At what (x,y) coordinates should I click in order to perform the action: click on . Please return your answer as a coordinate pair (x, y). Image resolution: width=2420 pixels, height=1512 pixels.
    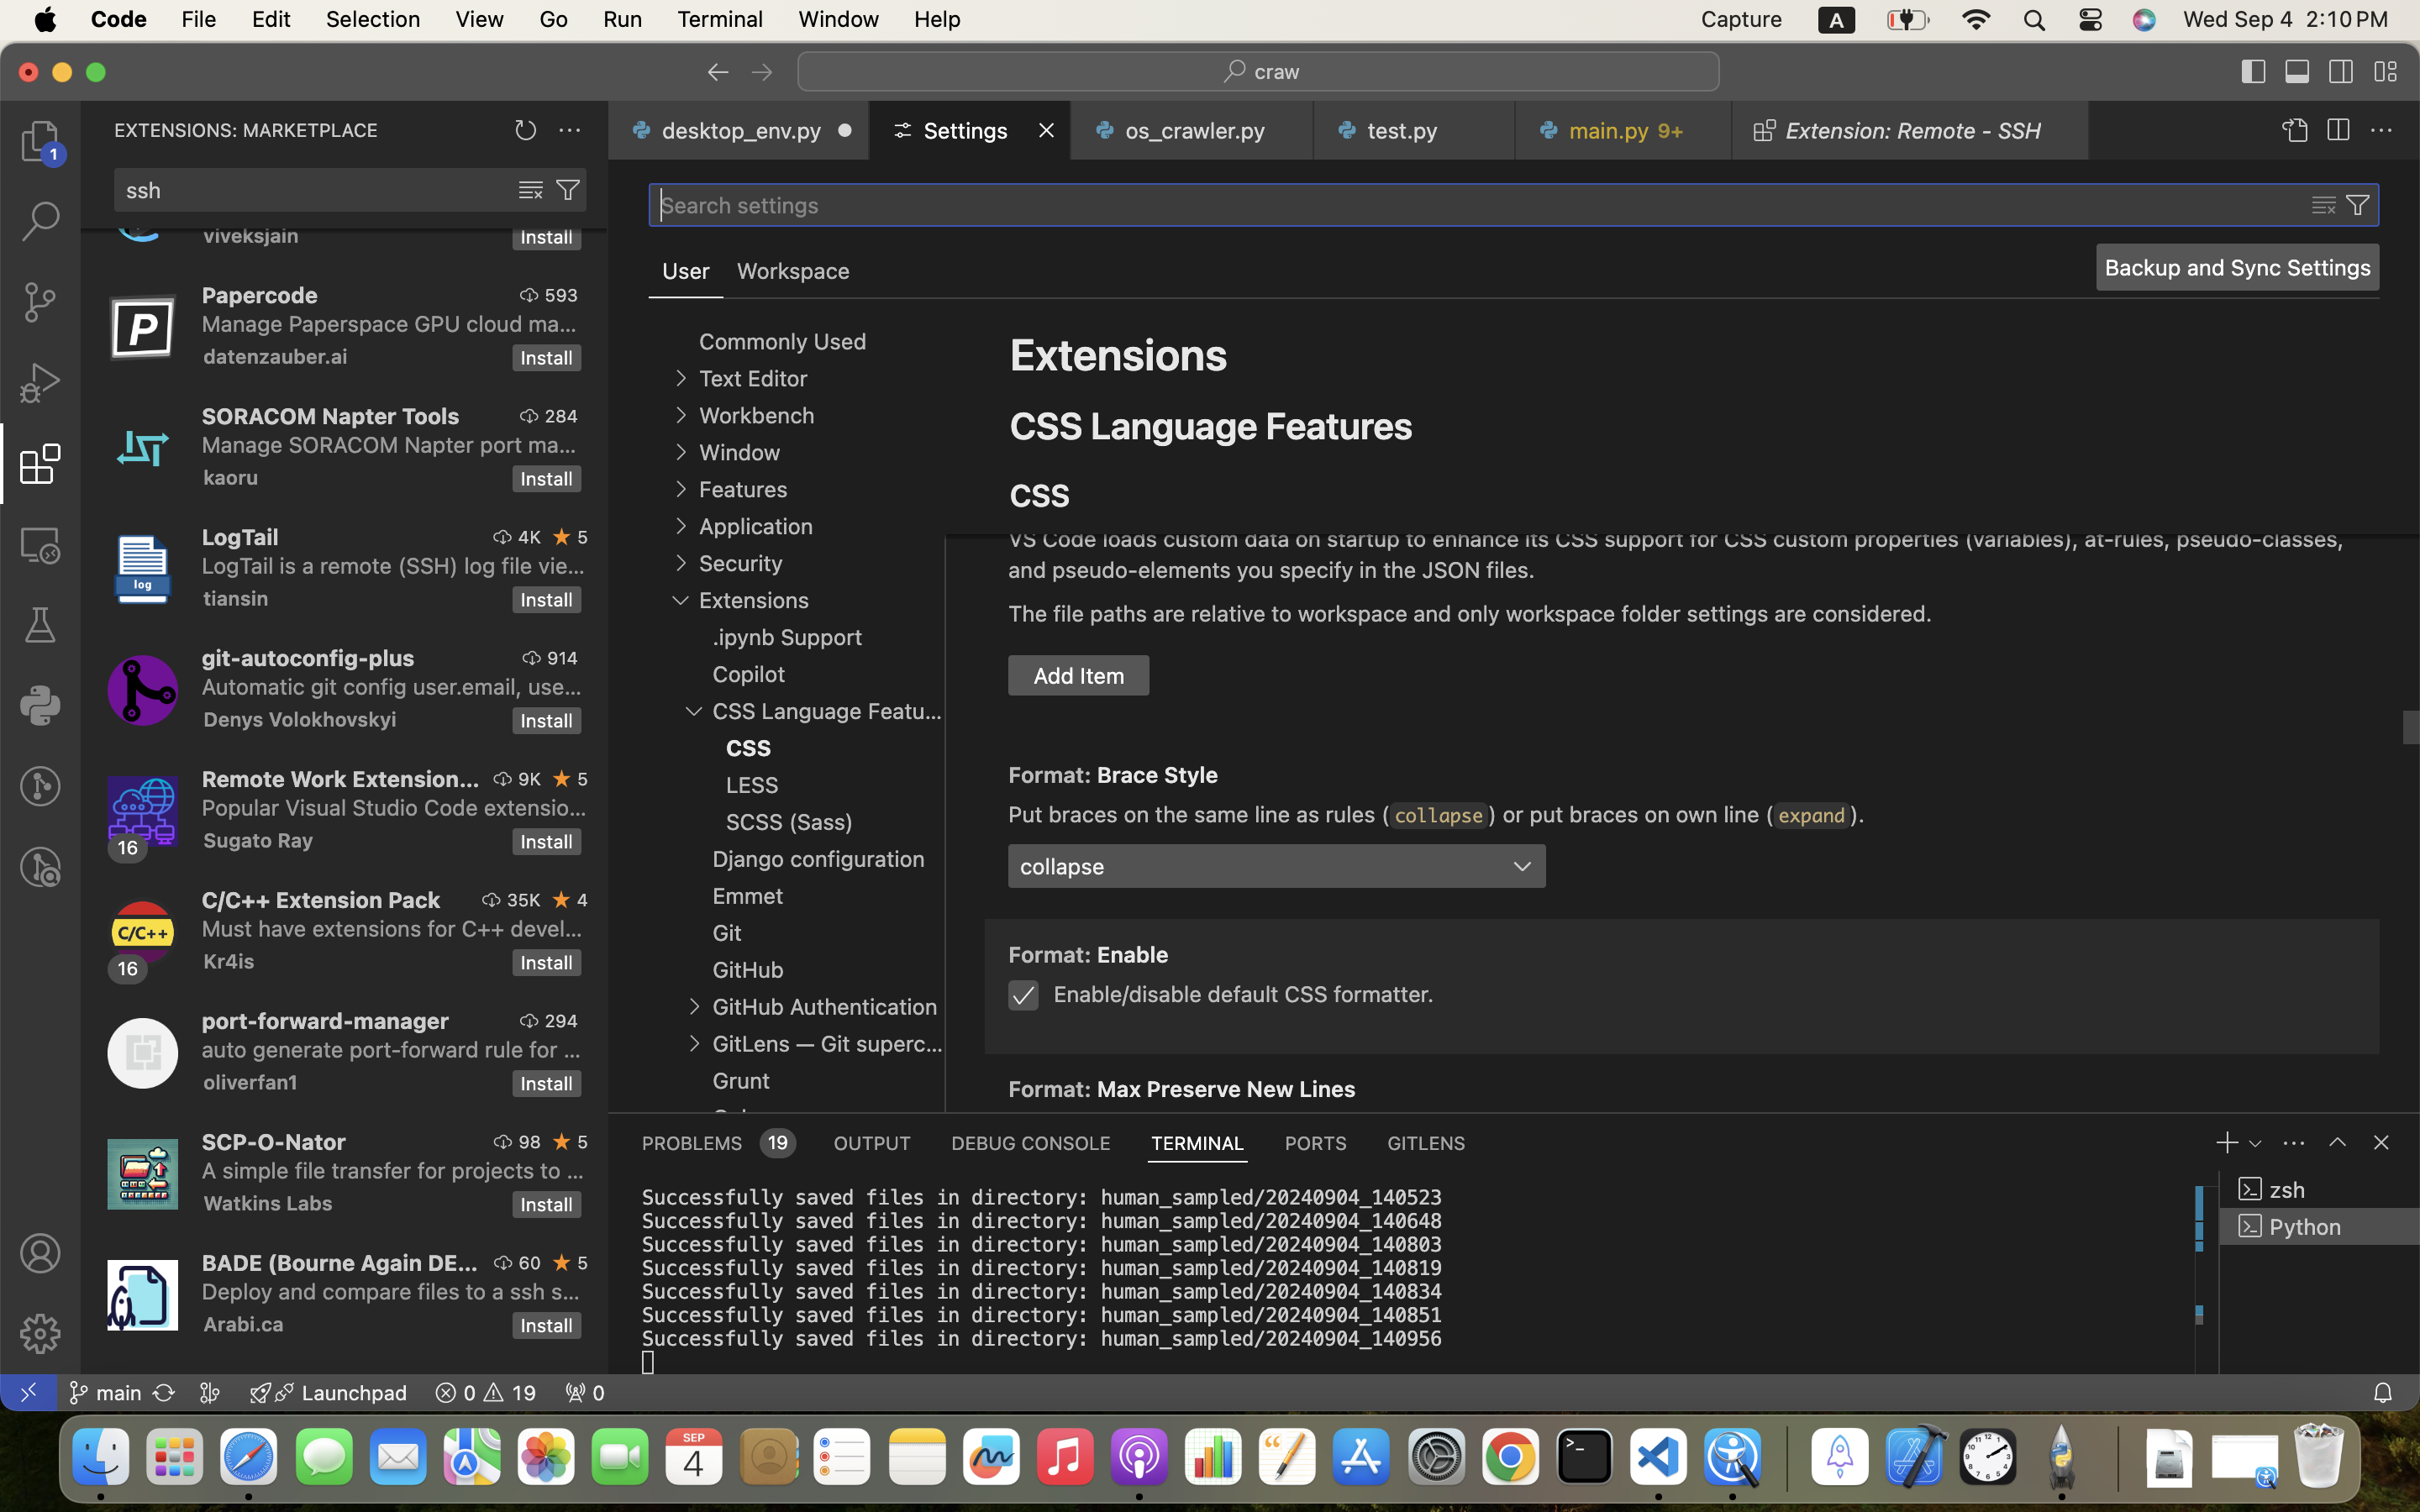
    Looking at the image, I should click on (718, 72).